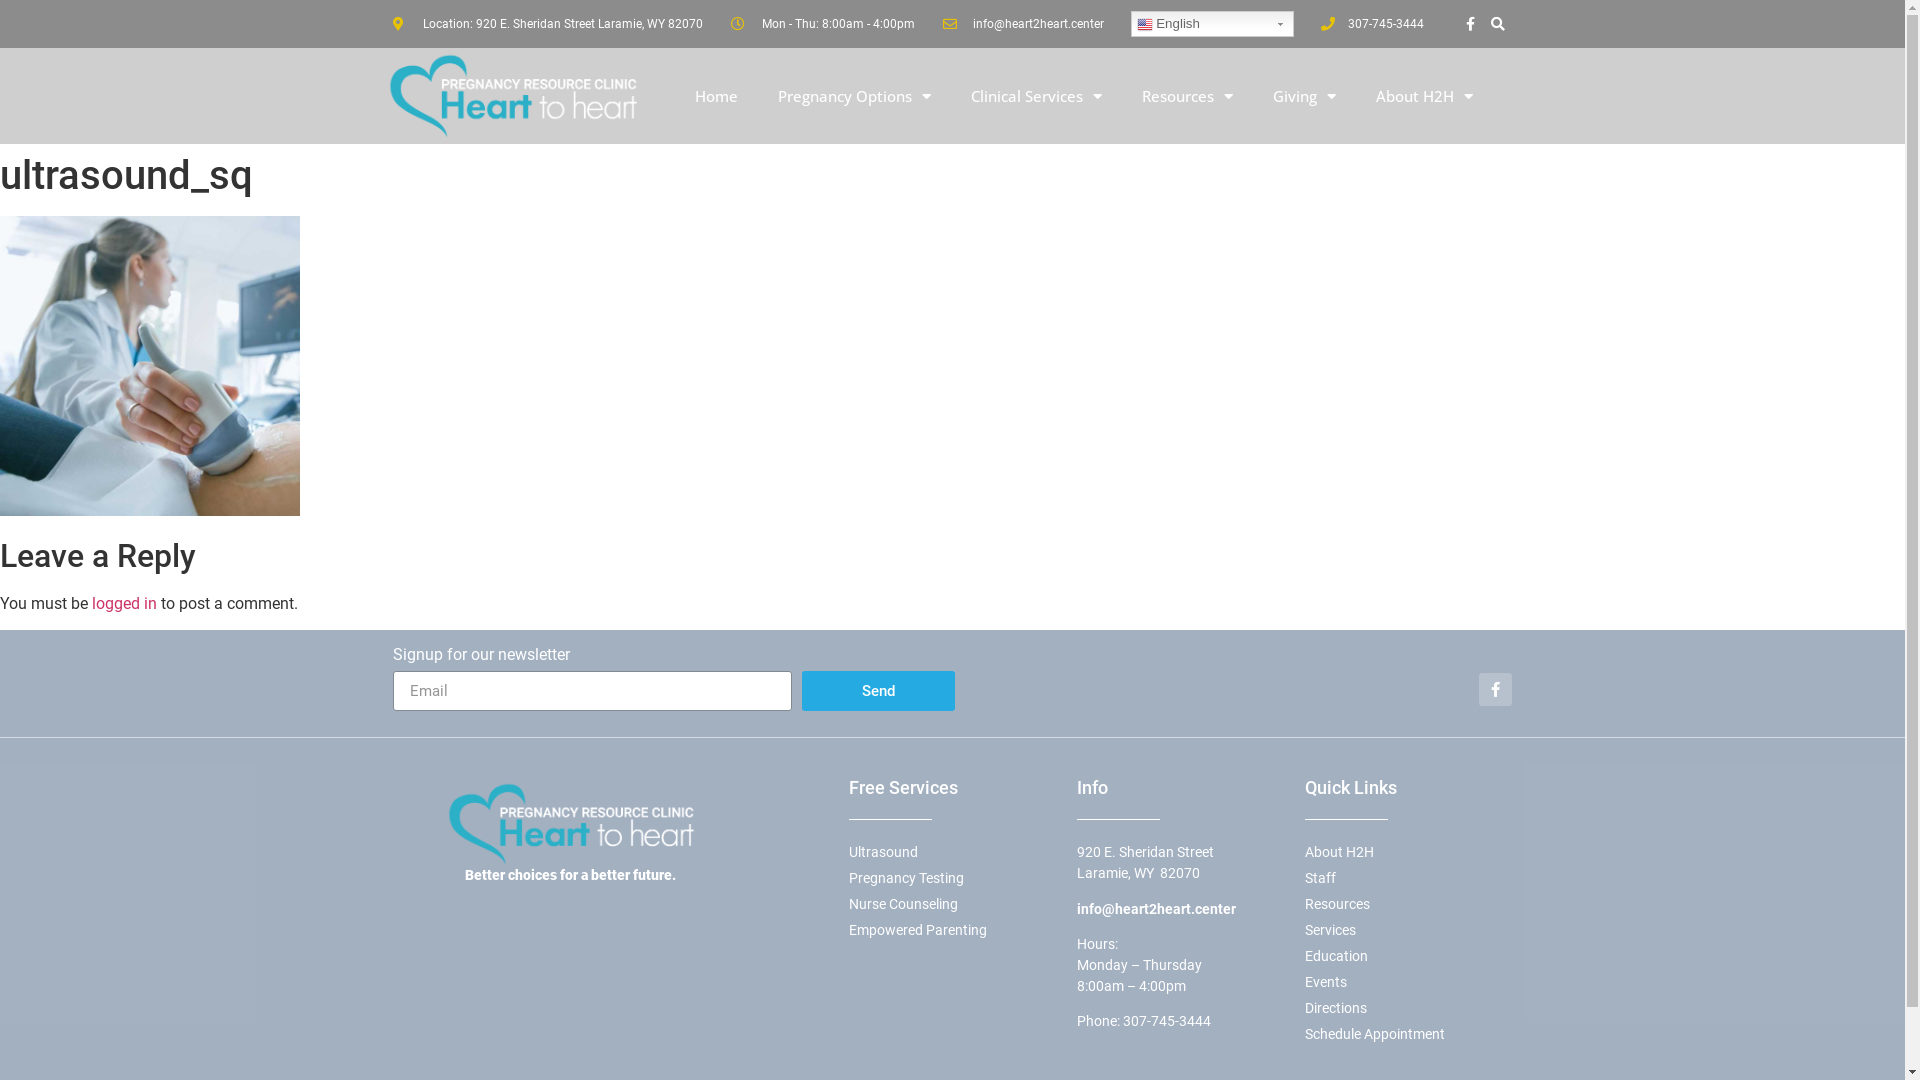 This screenshot has width=1920, height=1080. I want to click on info@heart2heart.center, so click(1156, 909).